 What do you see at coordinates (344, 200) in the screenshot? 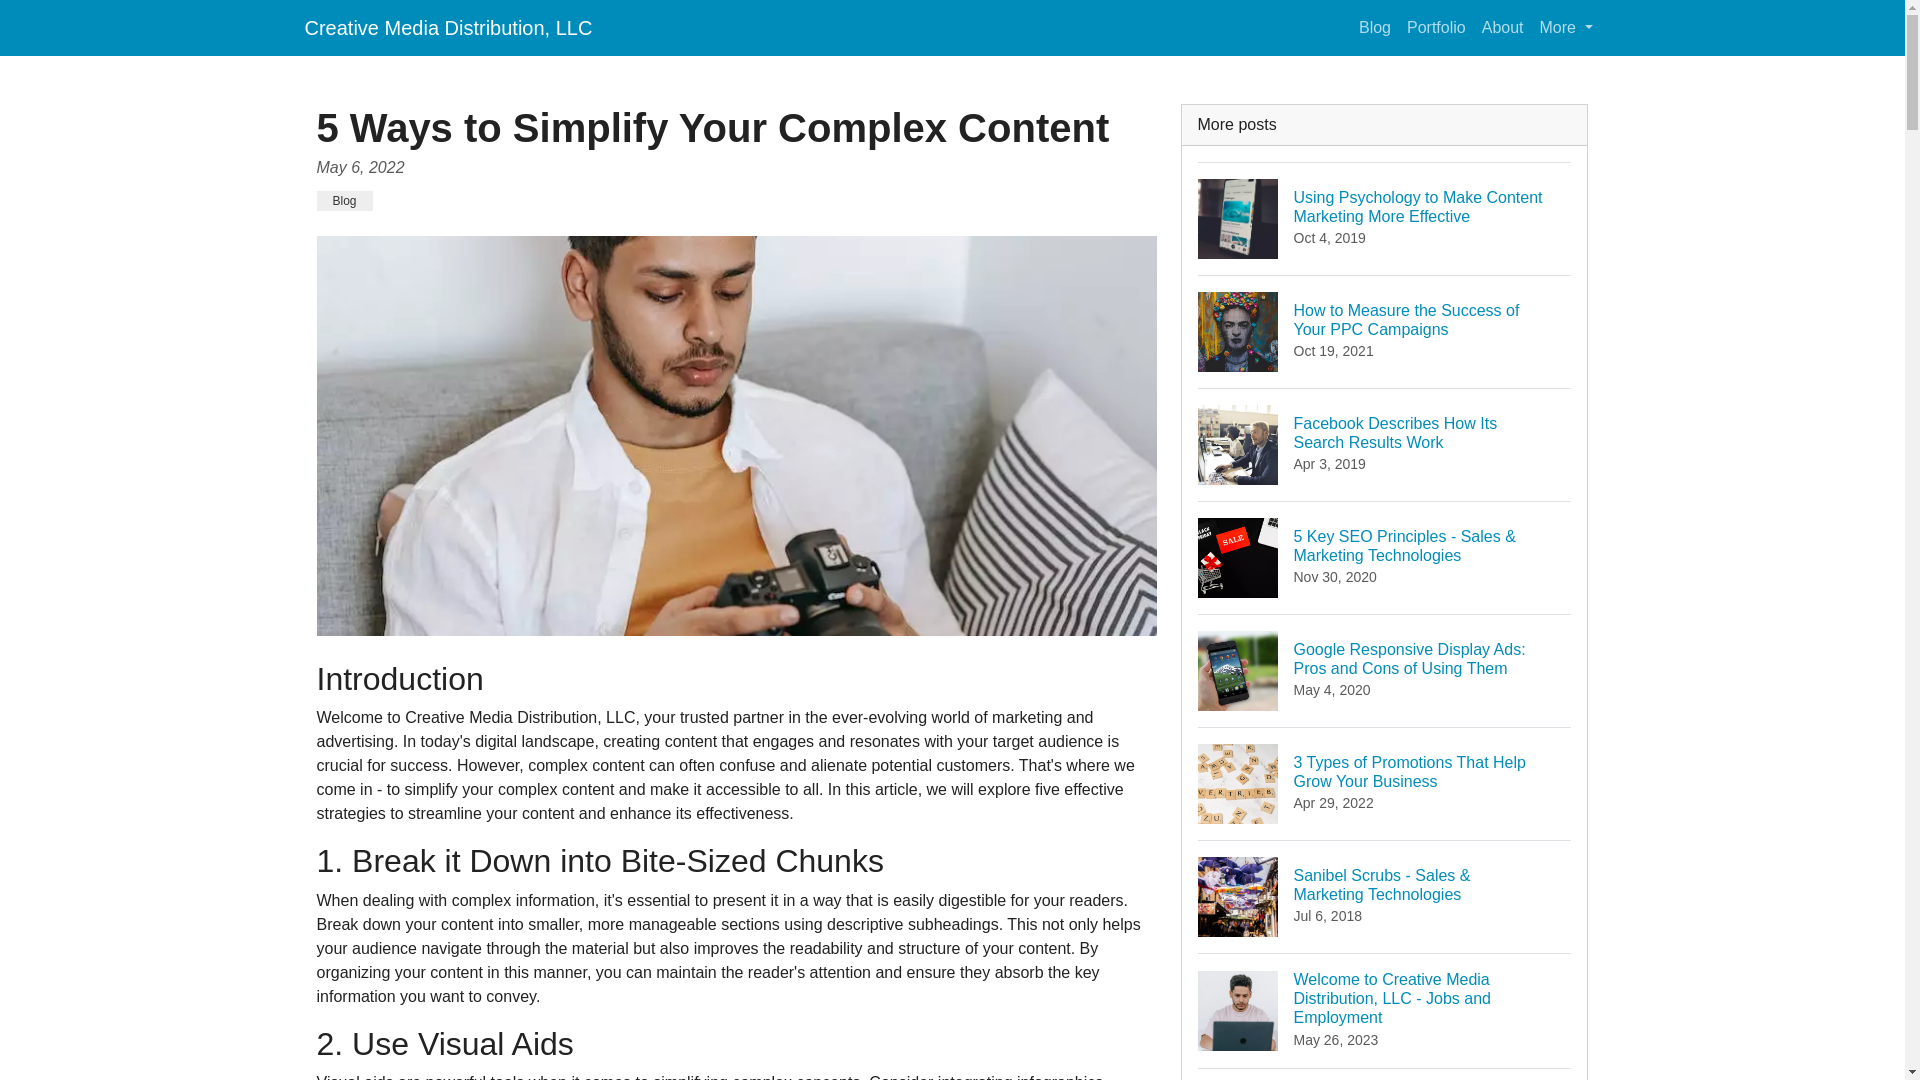
I see `About` at bounding box center [344, 200].